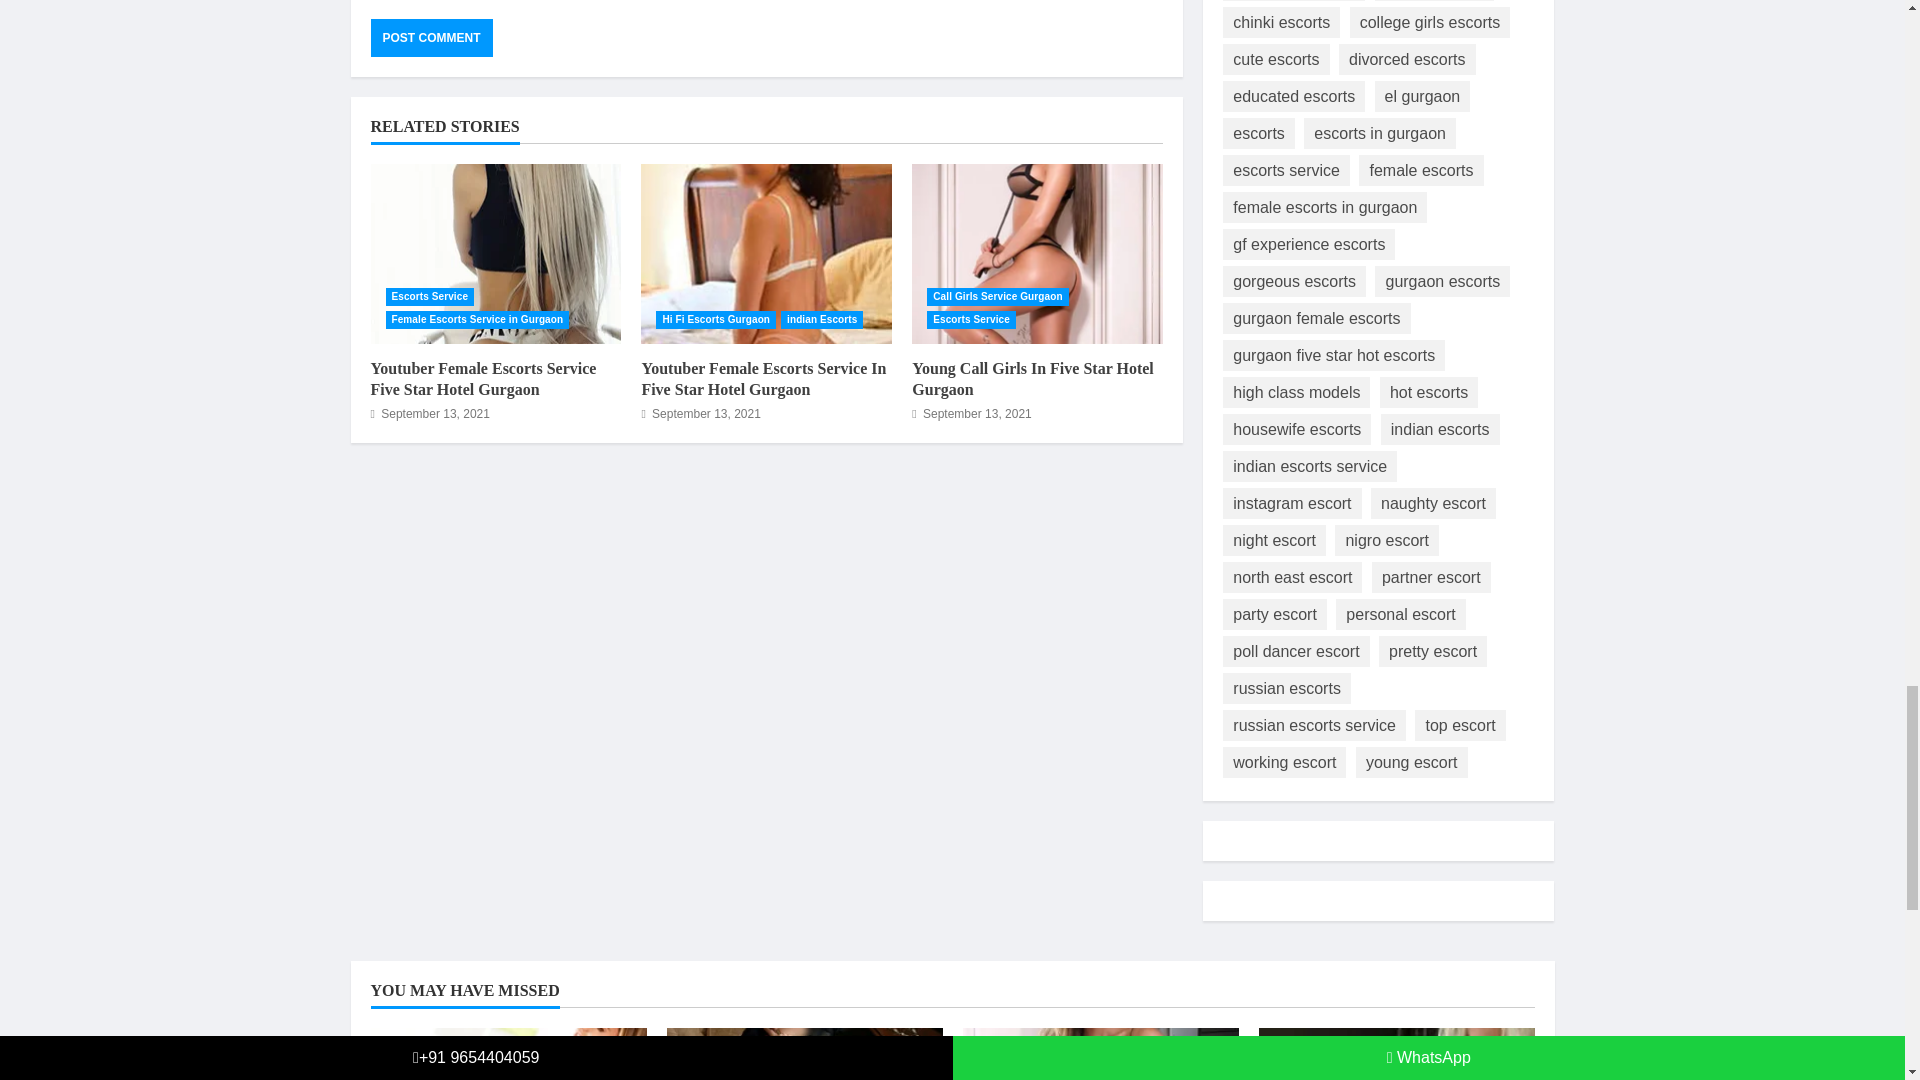 Image resolution: width=1920 pixels, height=1080 pixels. What do you see at coordinates (763, 378) in the screenshot?
I see `Youtuber Female Escorts Service In Five Star Hotel Gurgaon` at bounding box center [763, 378].